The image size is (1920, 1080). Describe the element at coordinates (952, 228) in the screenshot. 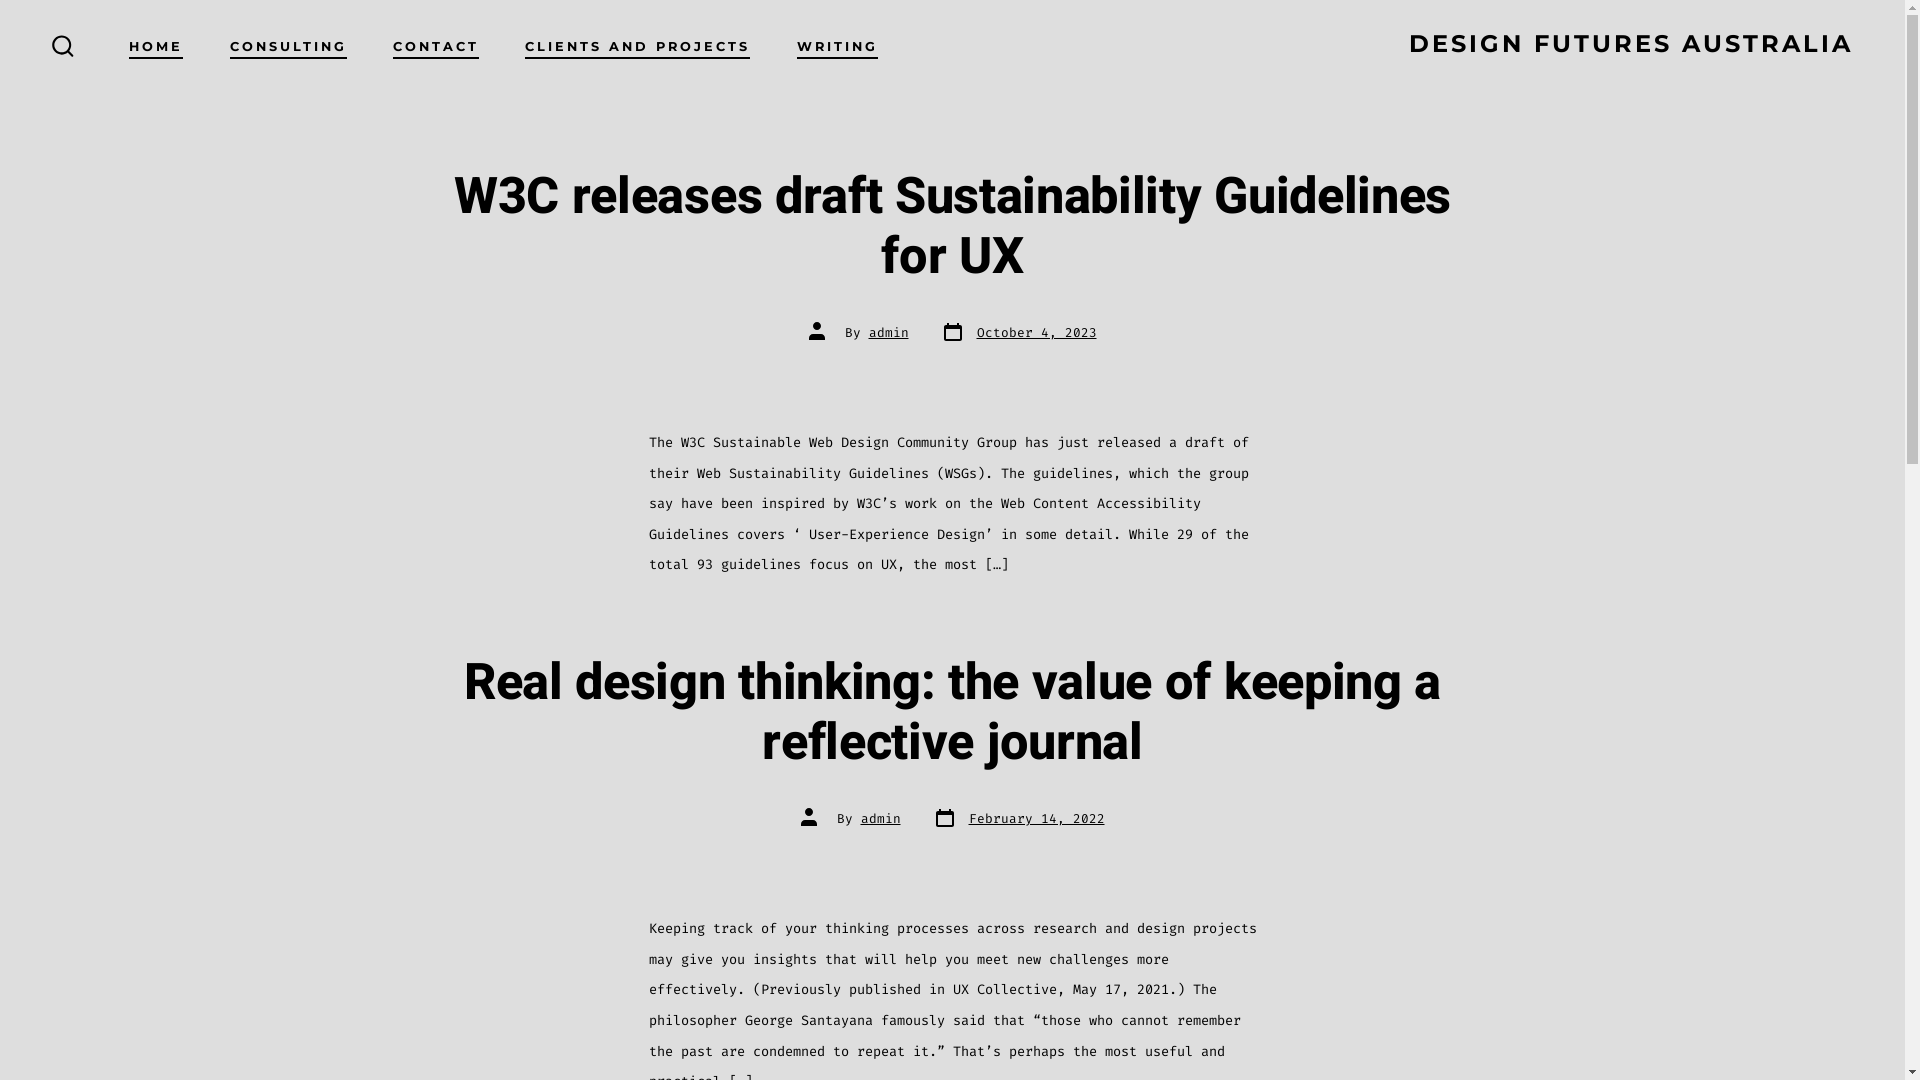

I see `W3C releases draft Sustainability Guidelines for UX` at that location.